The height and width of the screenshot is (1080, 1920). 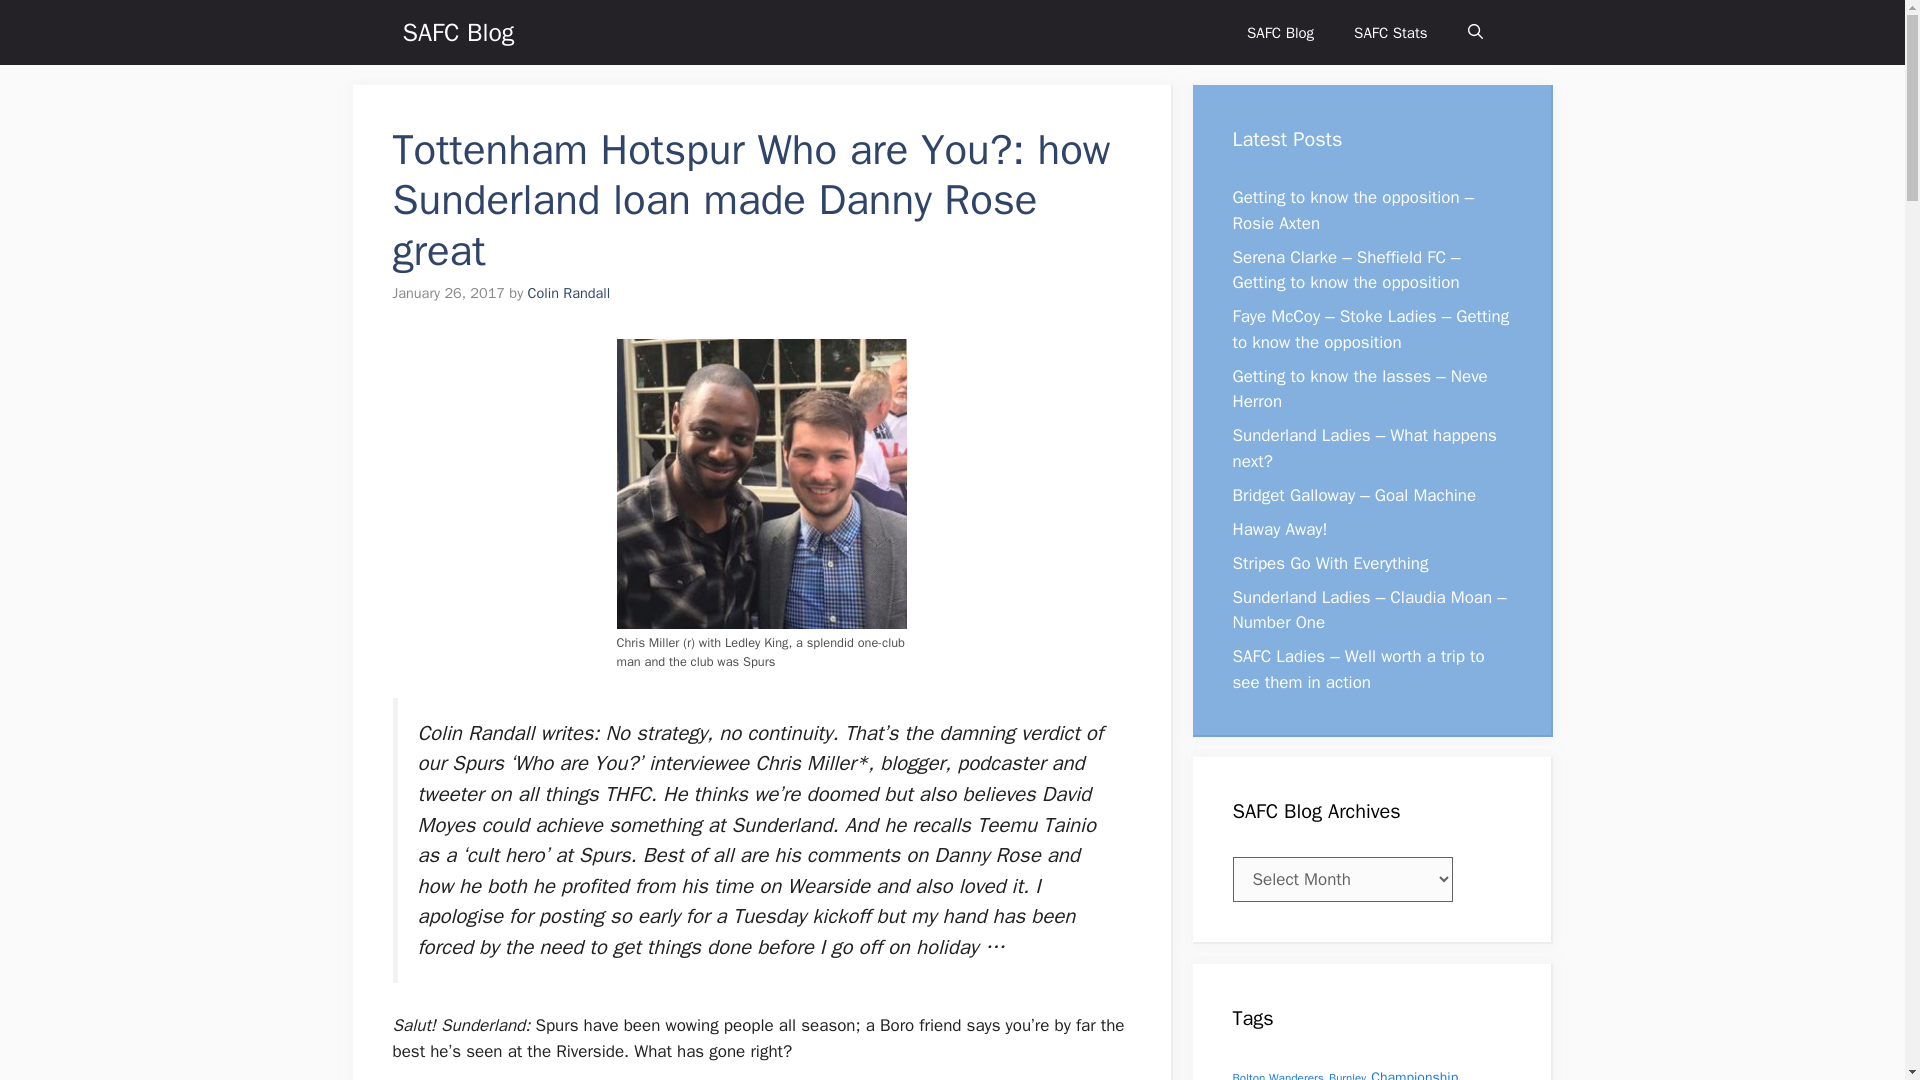 I want to click on Stripes Go With Everything, so click(x=1330, y=562).